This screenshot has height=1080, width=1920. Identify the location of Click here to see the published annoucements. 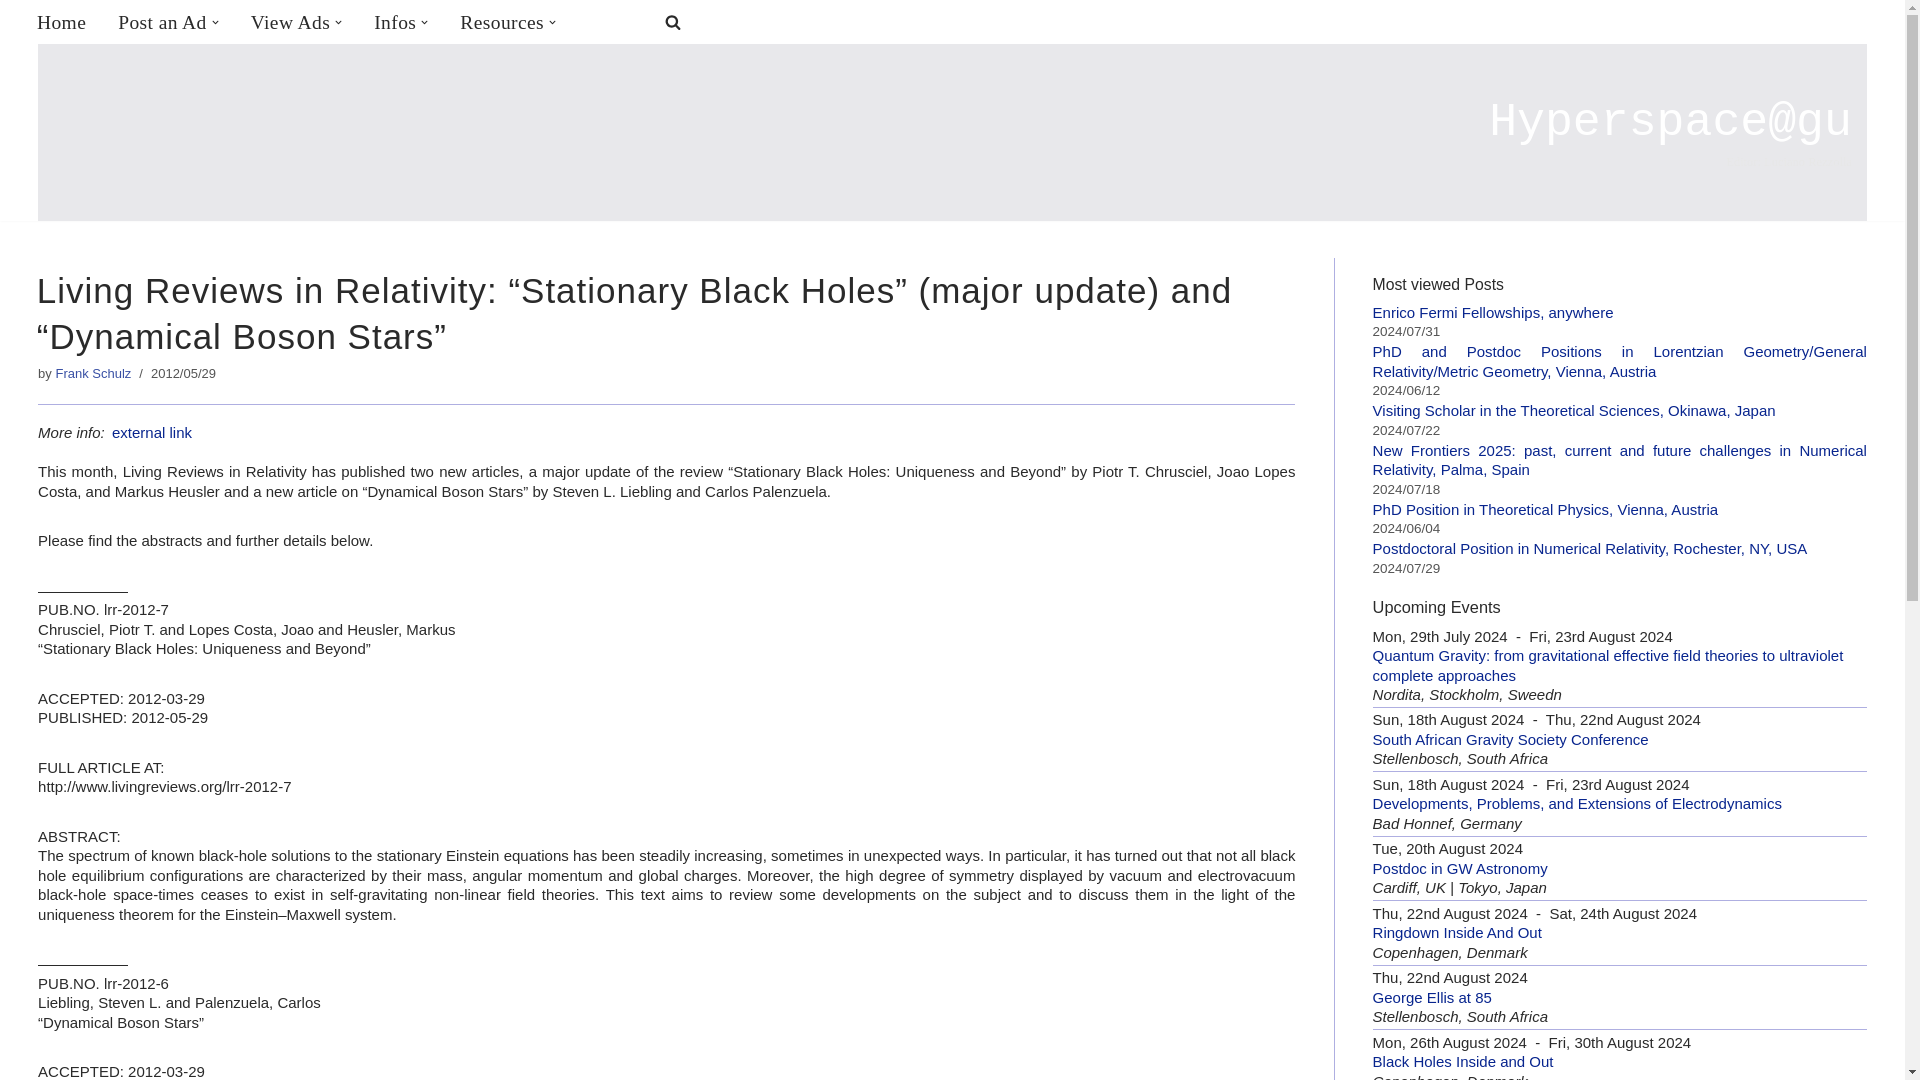
(290, 22).